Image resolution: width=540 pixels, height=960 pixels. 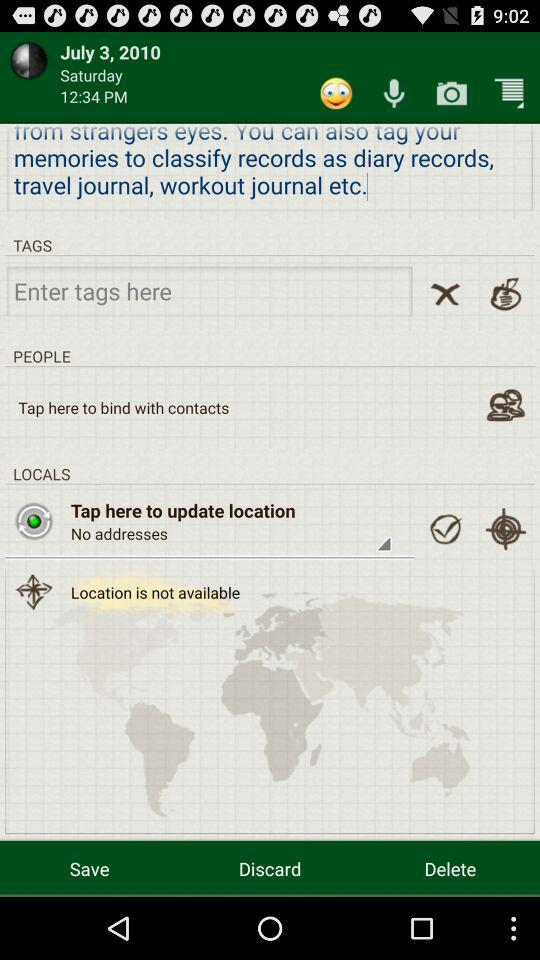 I want to click on record entry, so click(x=394, y=92).